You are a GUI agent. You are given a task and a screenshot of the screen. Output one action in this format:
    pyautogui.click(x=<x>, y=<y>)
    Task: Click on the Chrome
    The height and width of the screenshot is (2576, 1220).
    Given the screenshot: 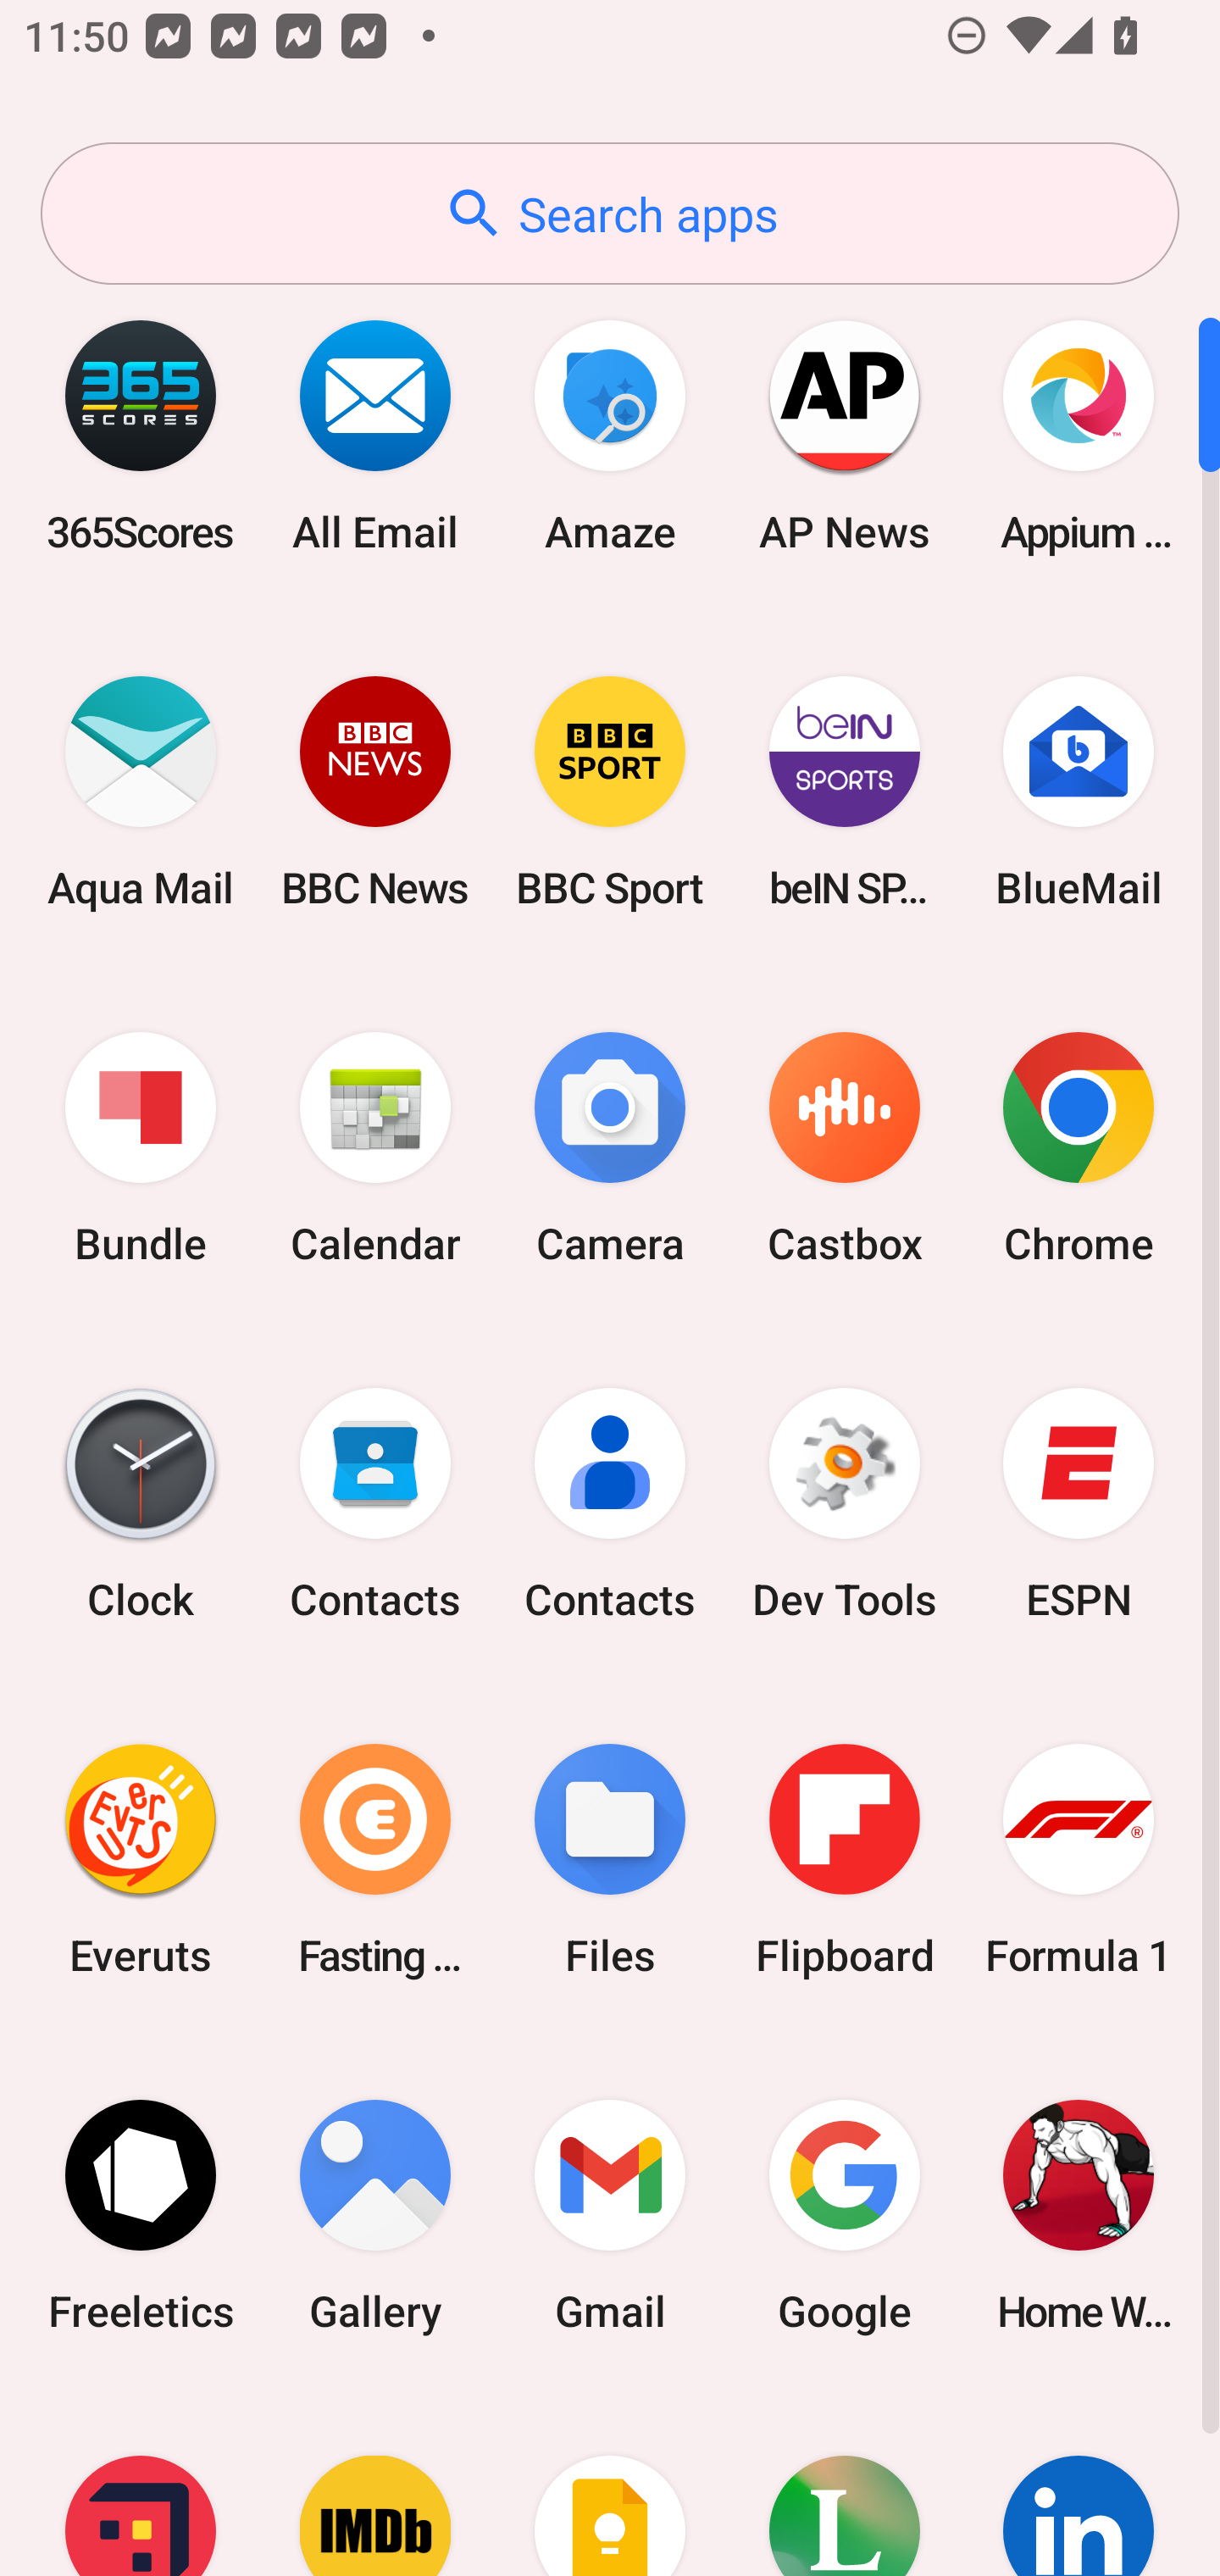 What is the action you would take?
    pyautogui.click(x=1079, y=1149)
    